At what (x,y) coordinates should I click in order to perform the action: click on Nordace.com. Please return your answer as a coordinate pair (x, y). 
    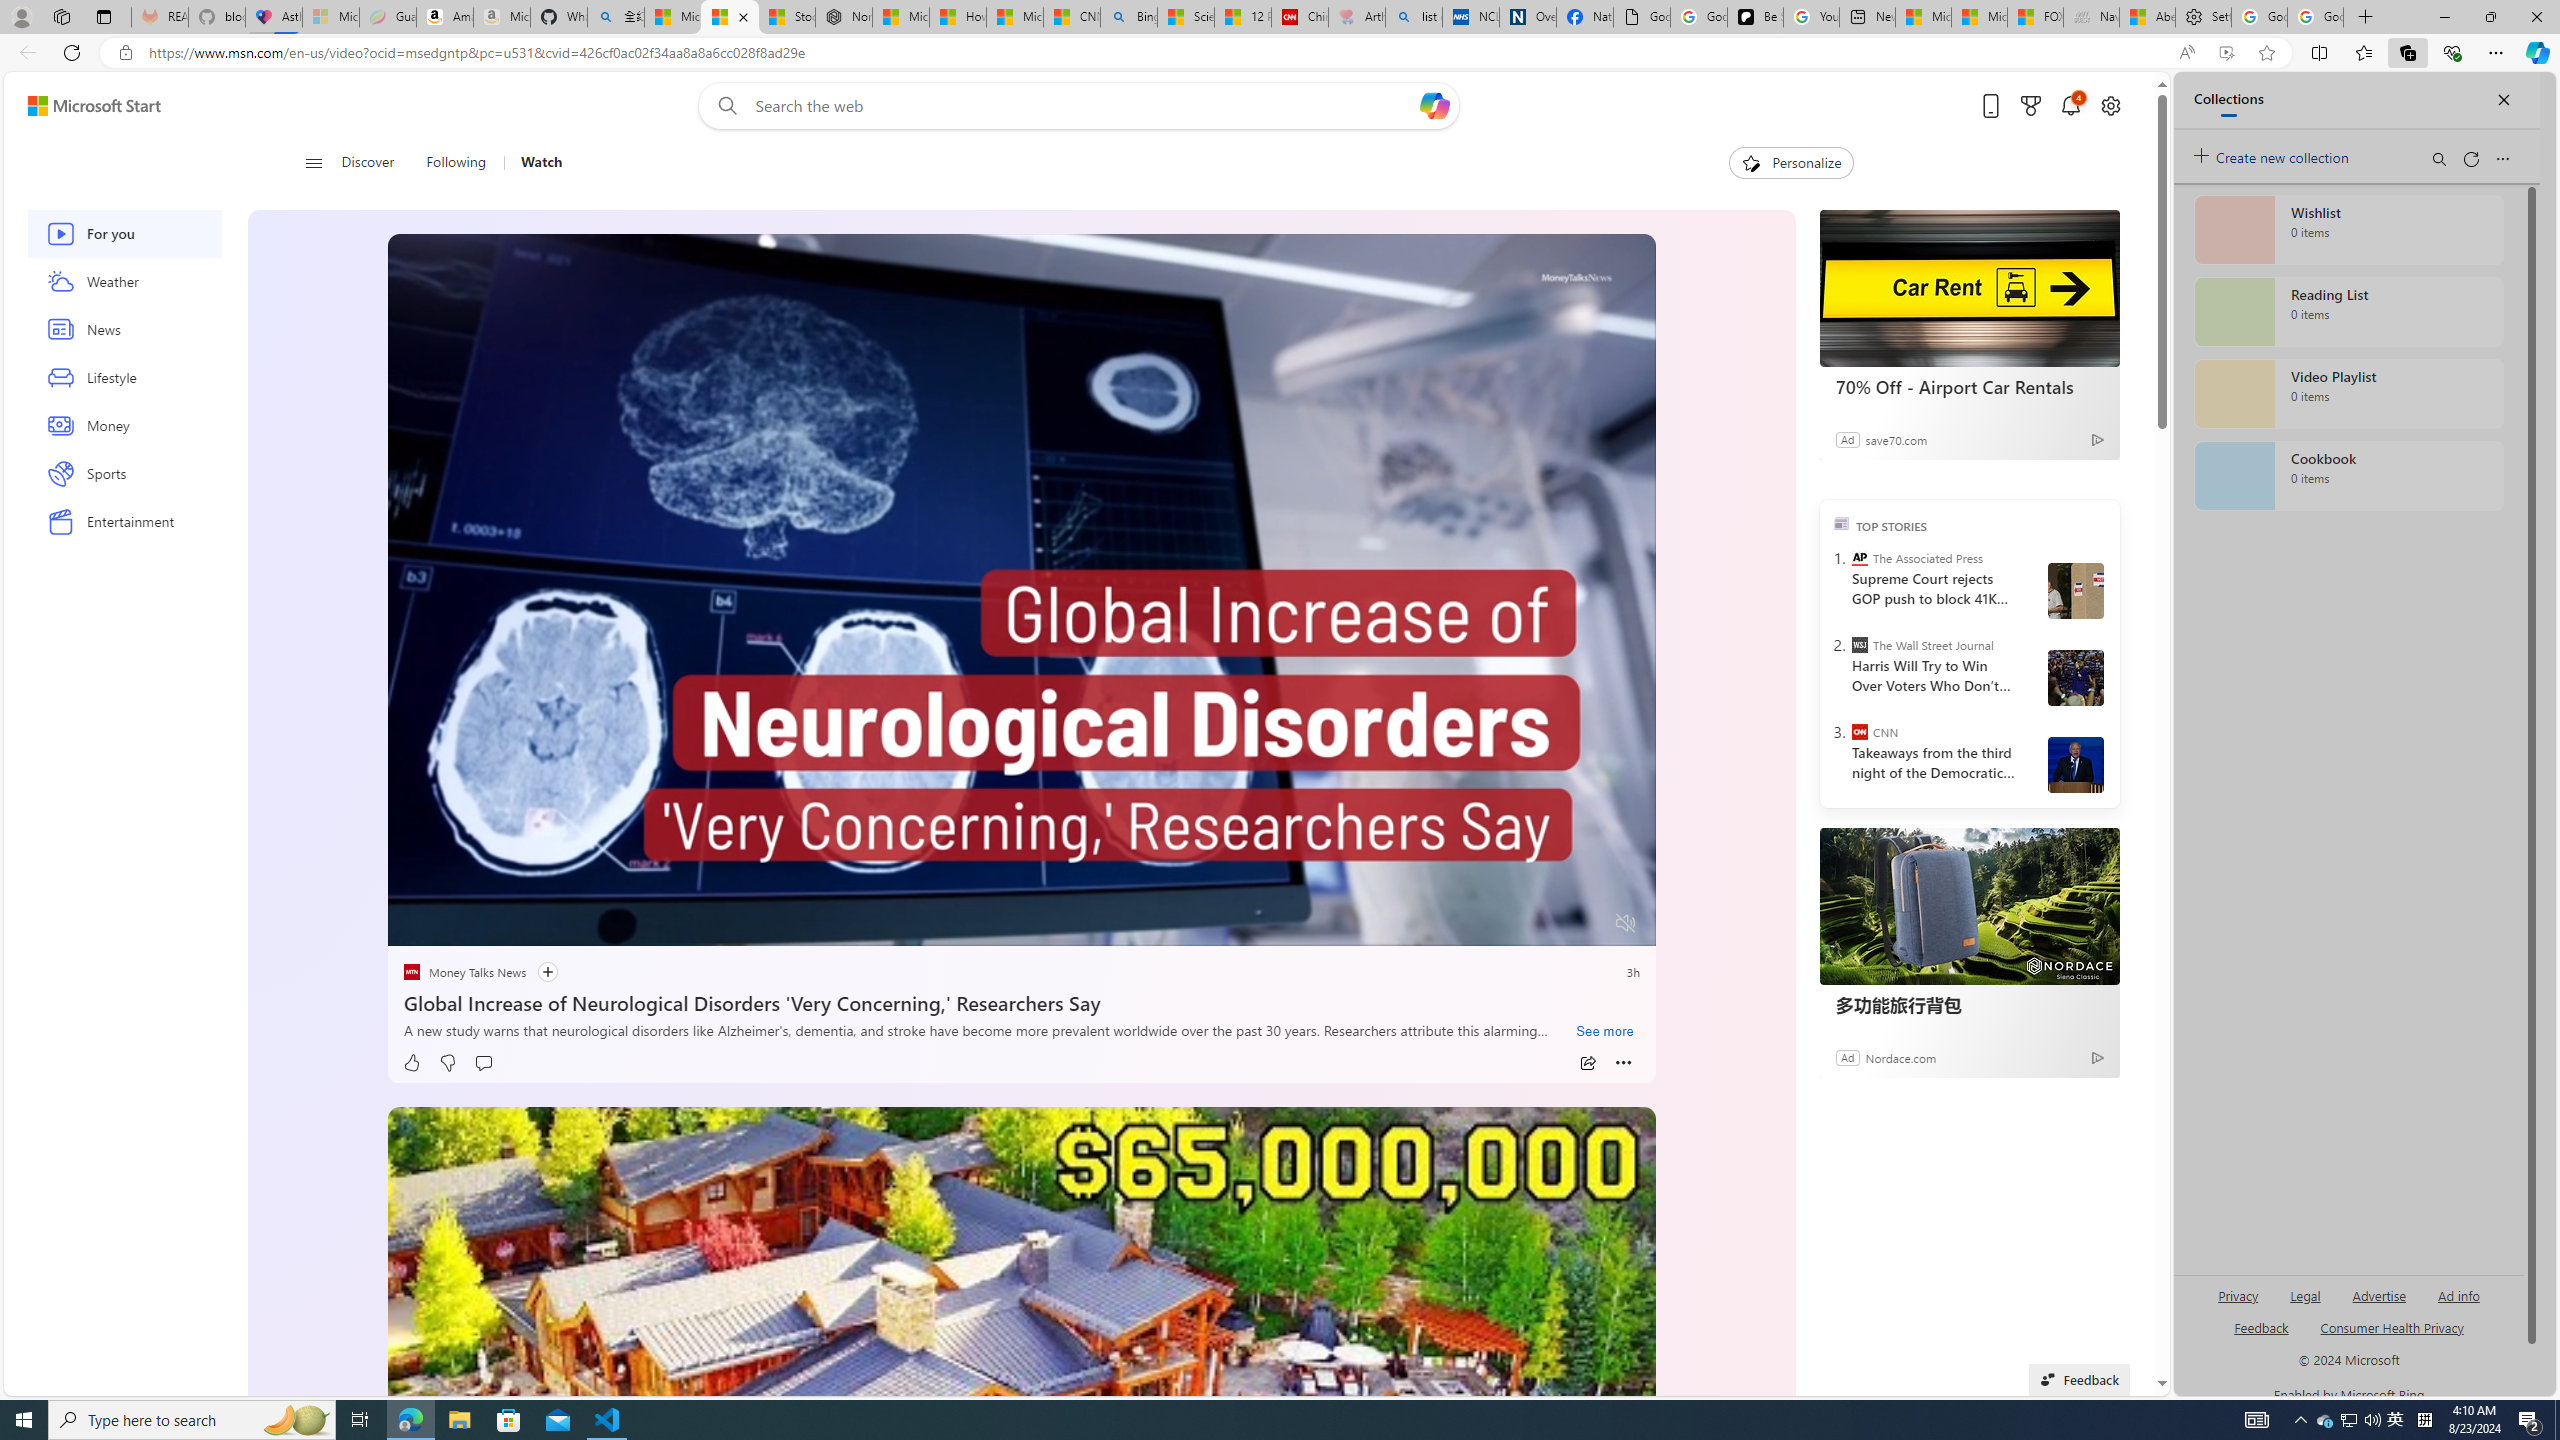
    Looking at the image, I should click on (1902, 1056).